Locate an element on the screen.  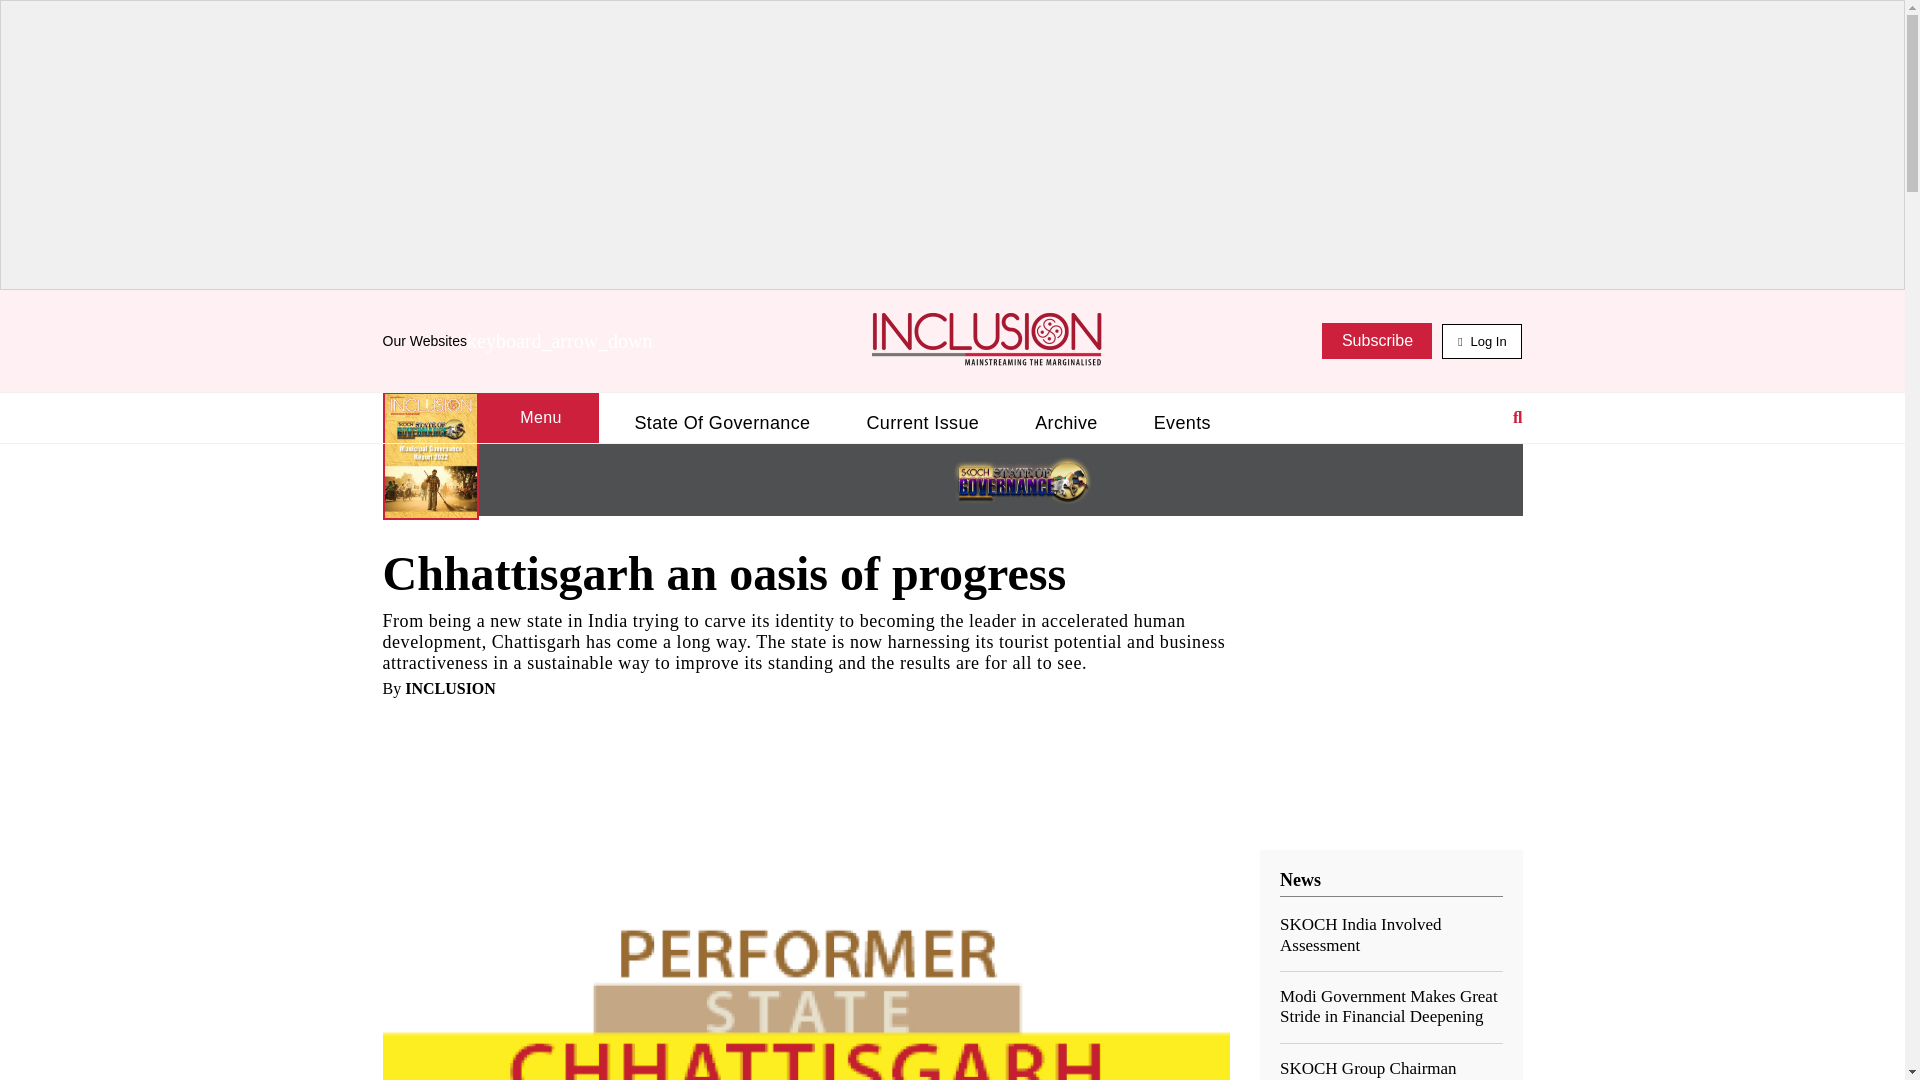
State Of Governance is located at coordinates (722, 423).